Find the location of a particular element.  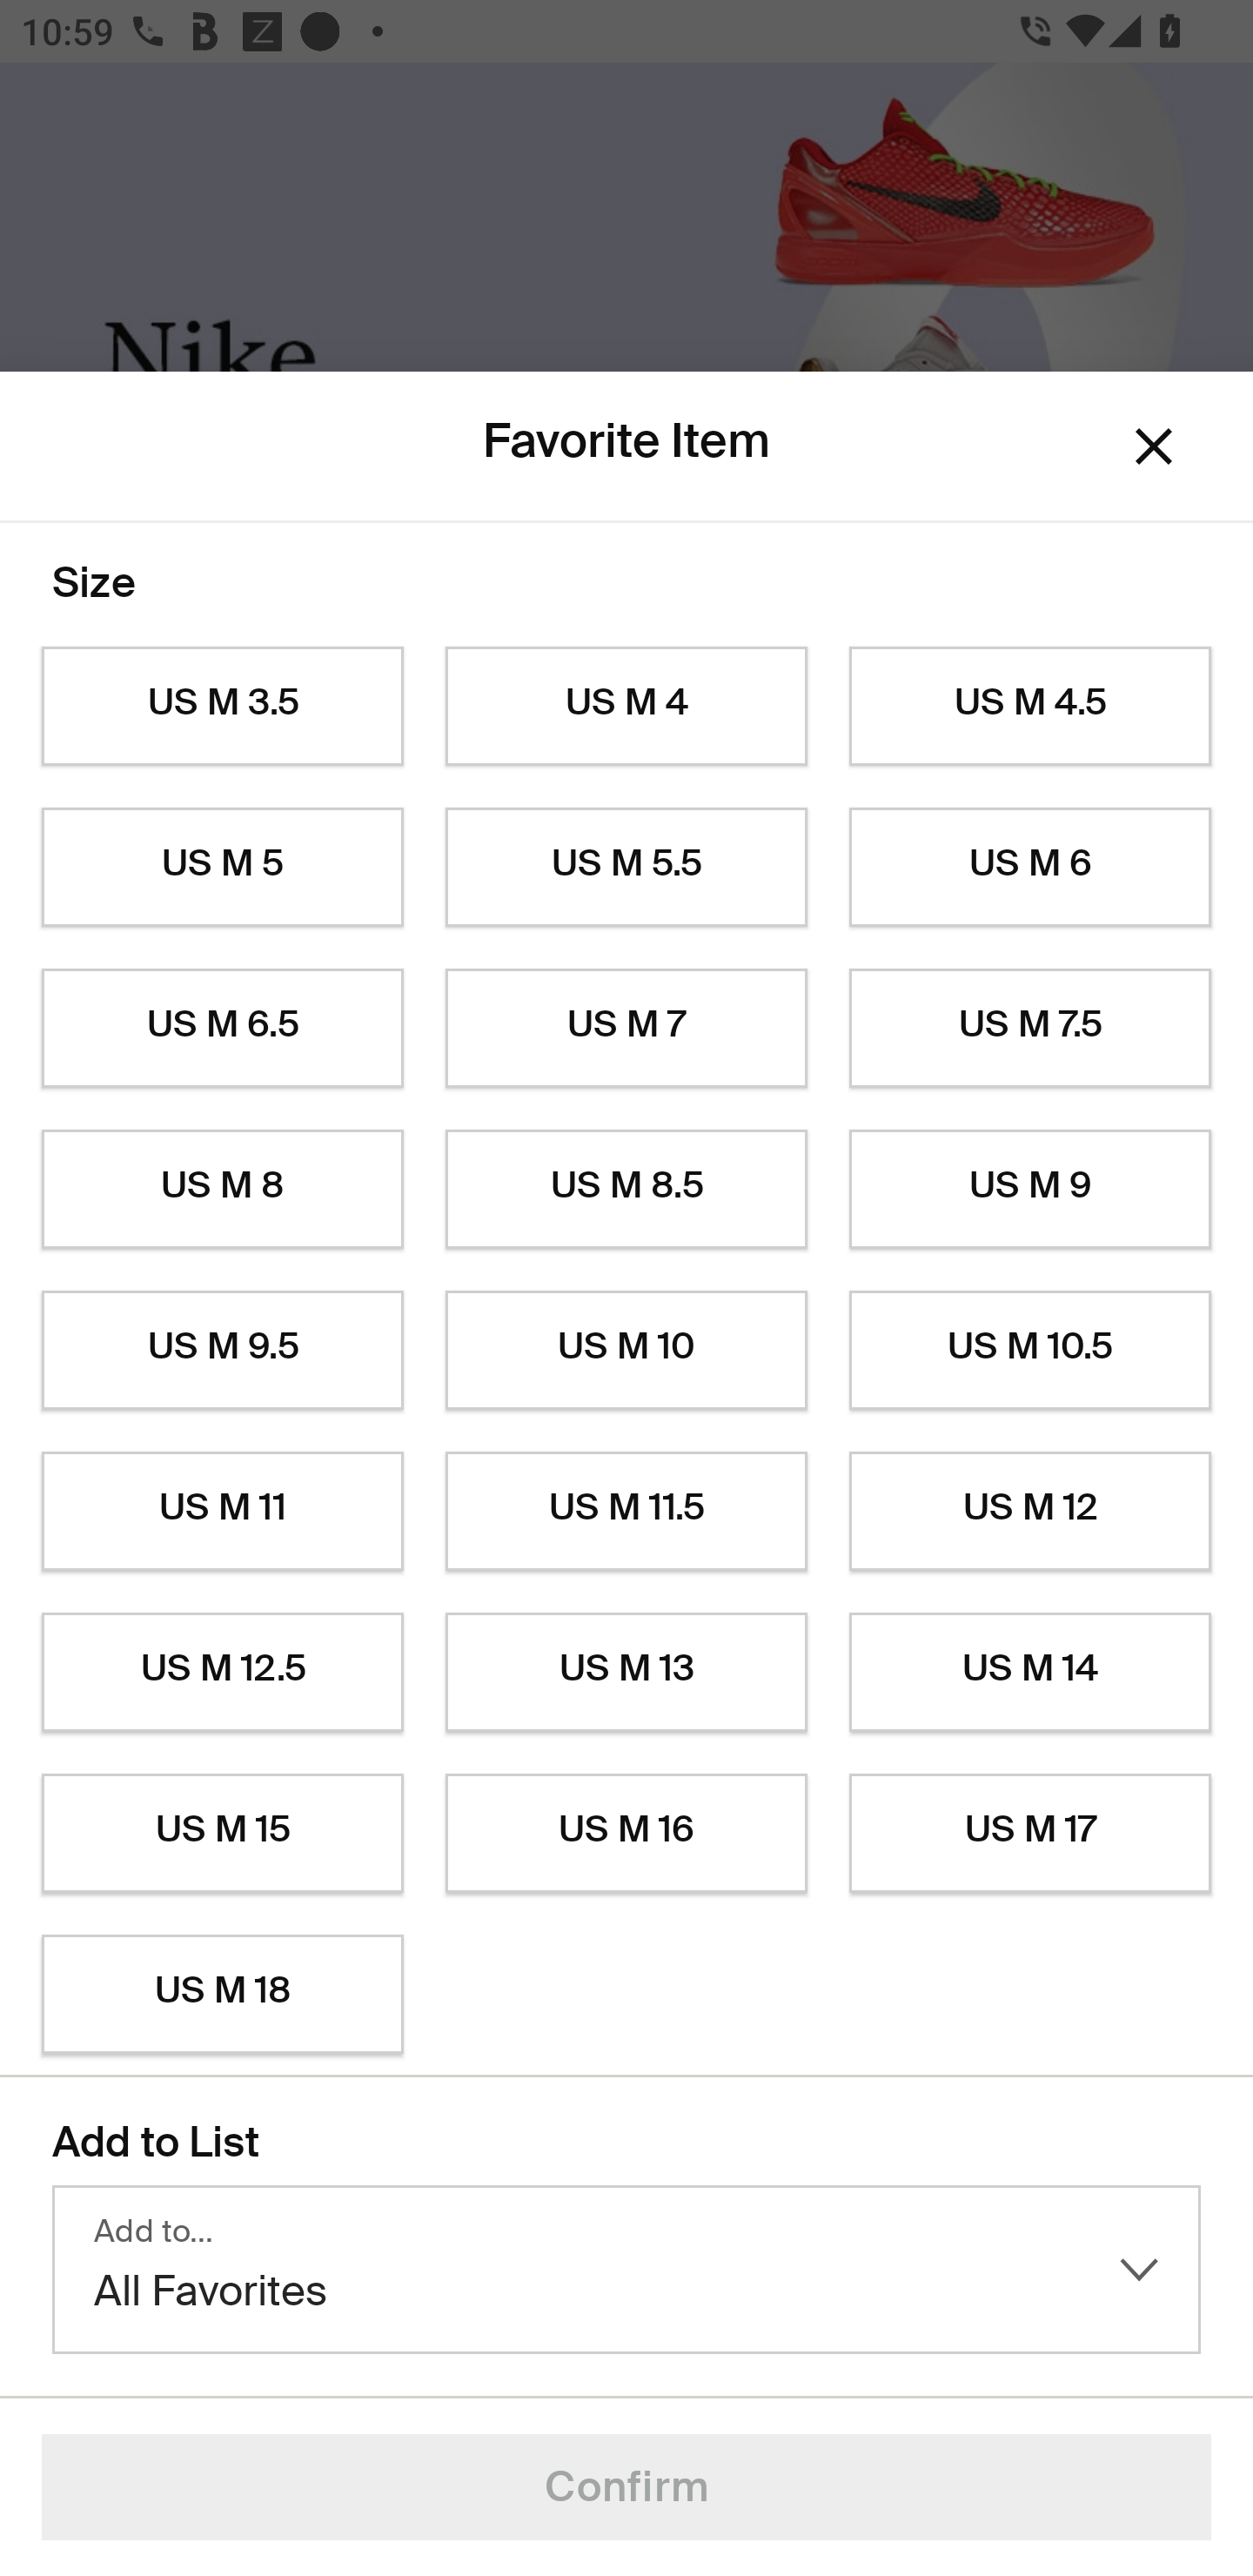

US M 5.5 is located at coordinates (626, 867).